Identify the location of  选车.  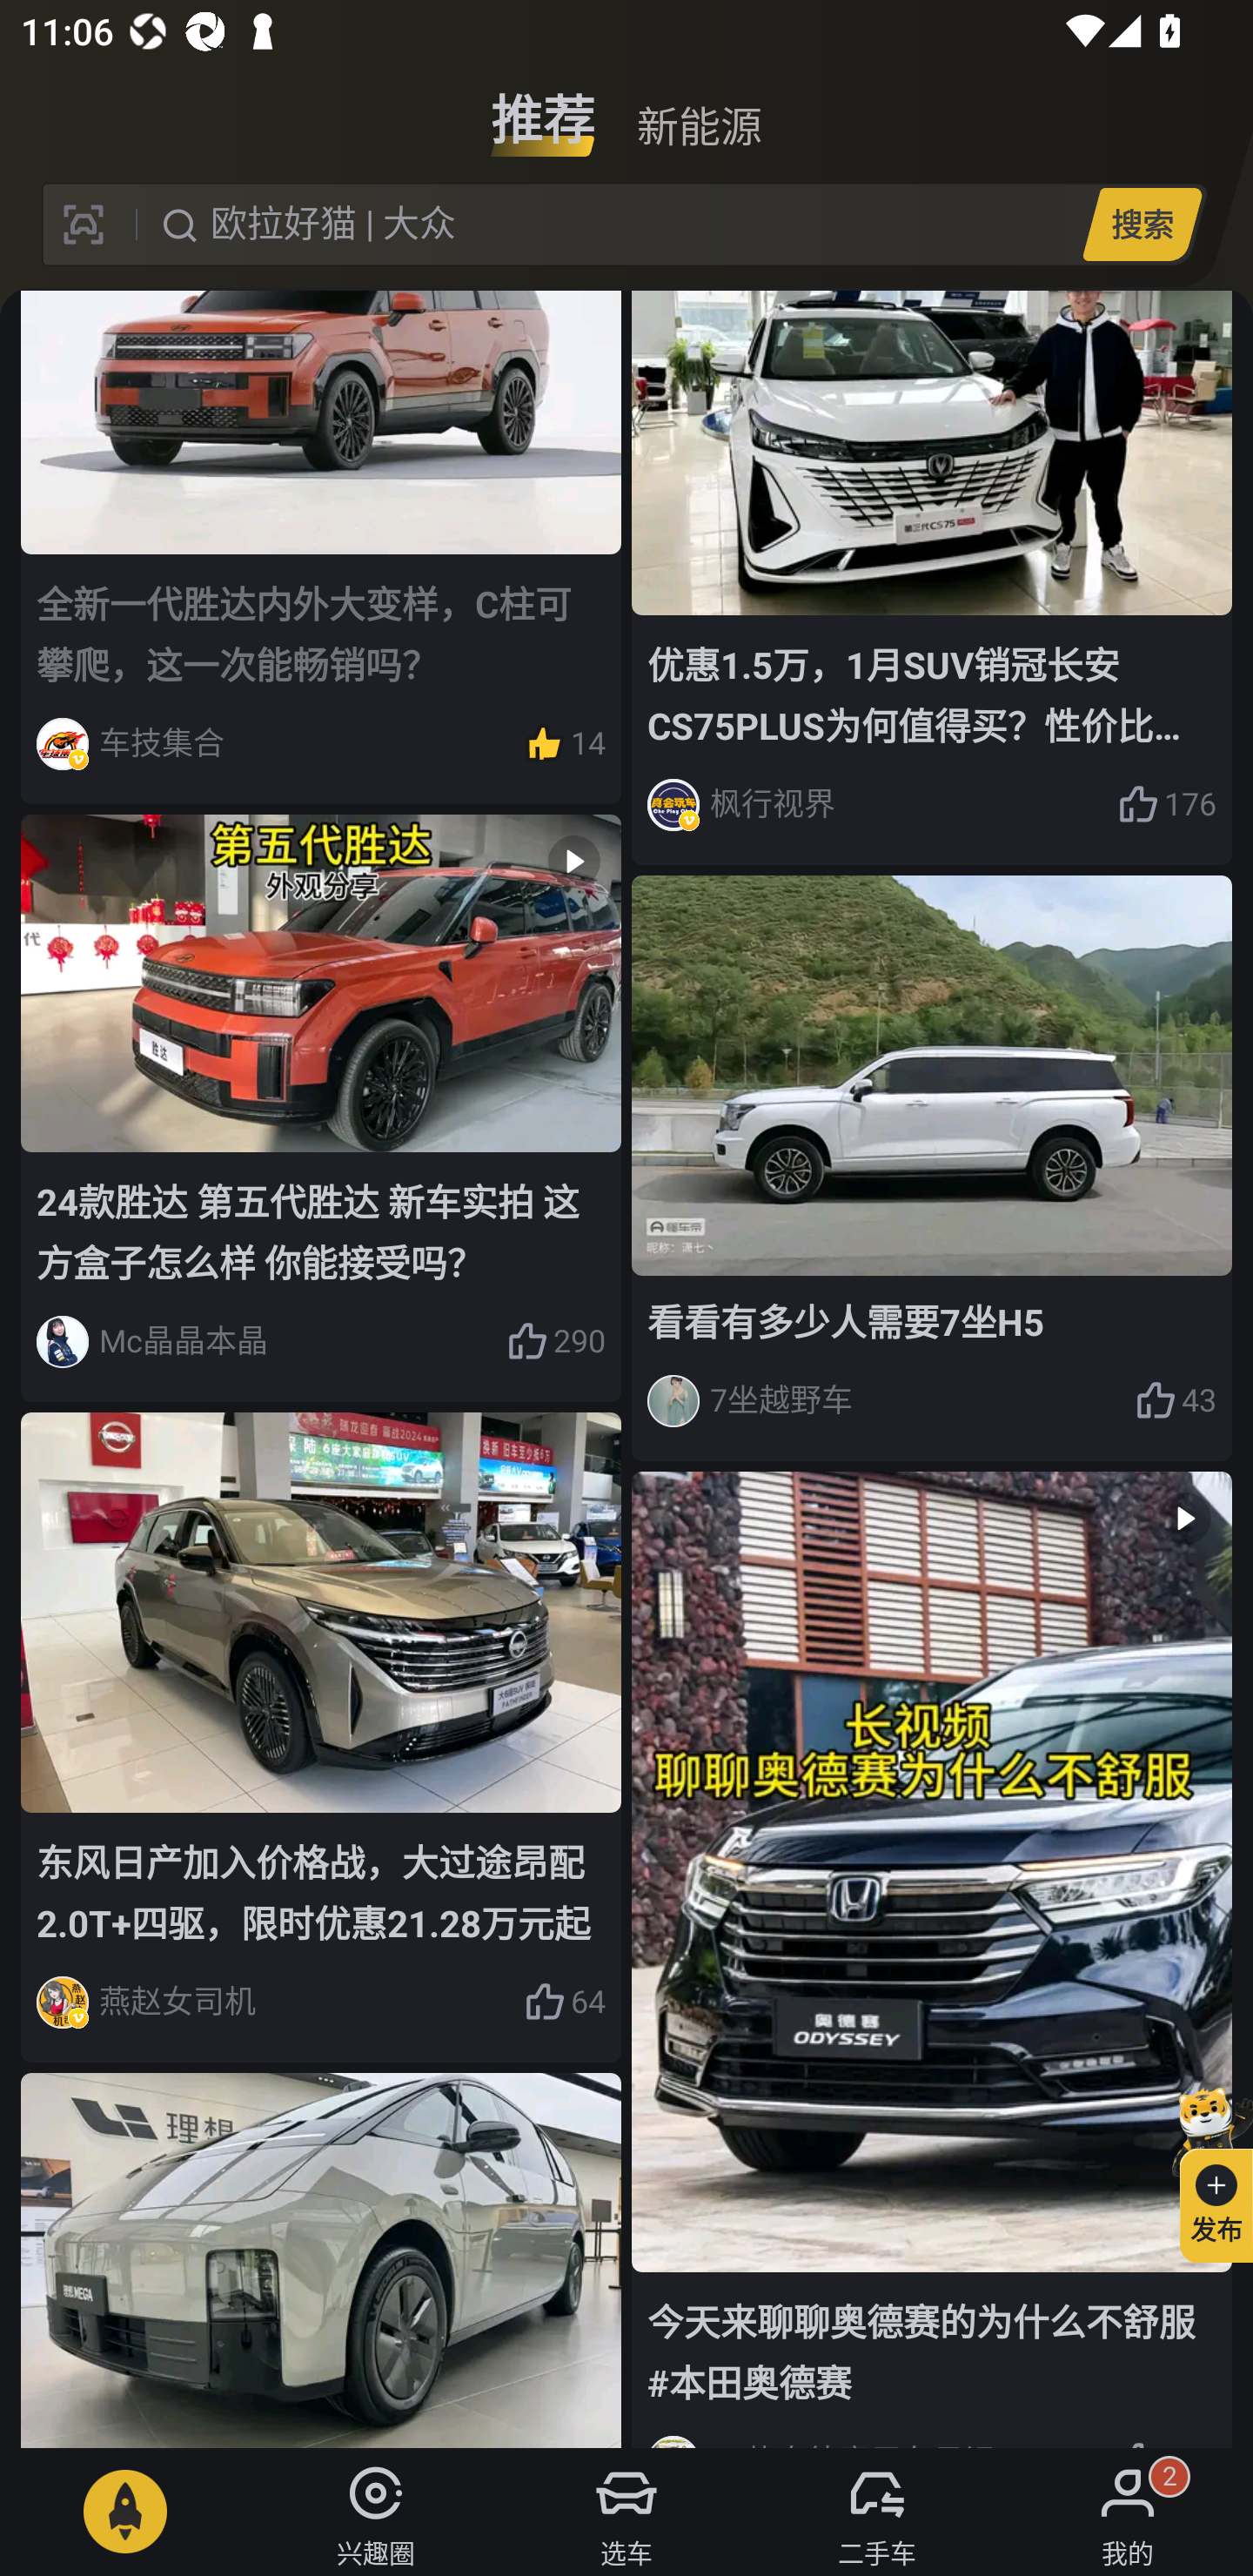
(626, 2512).